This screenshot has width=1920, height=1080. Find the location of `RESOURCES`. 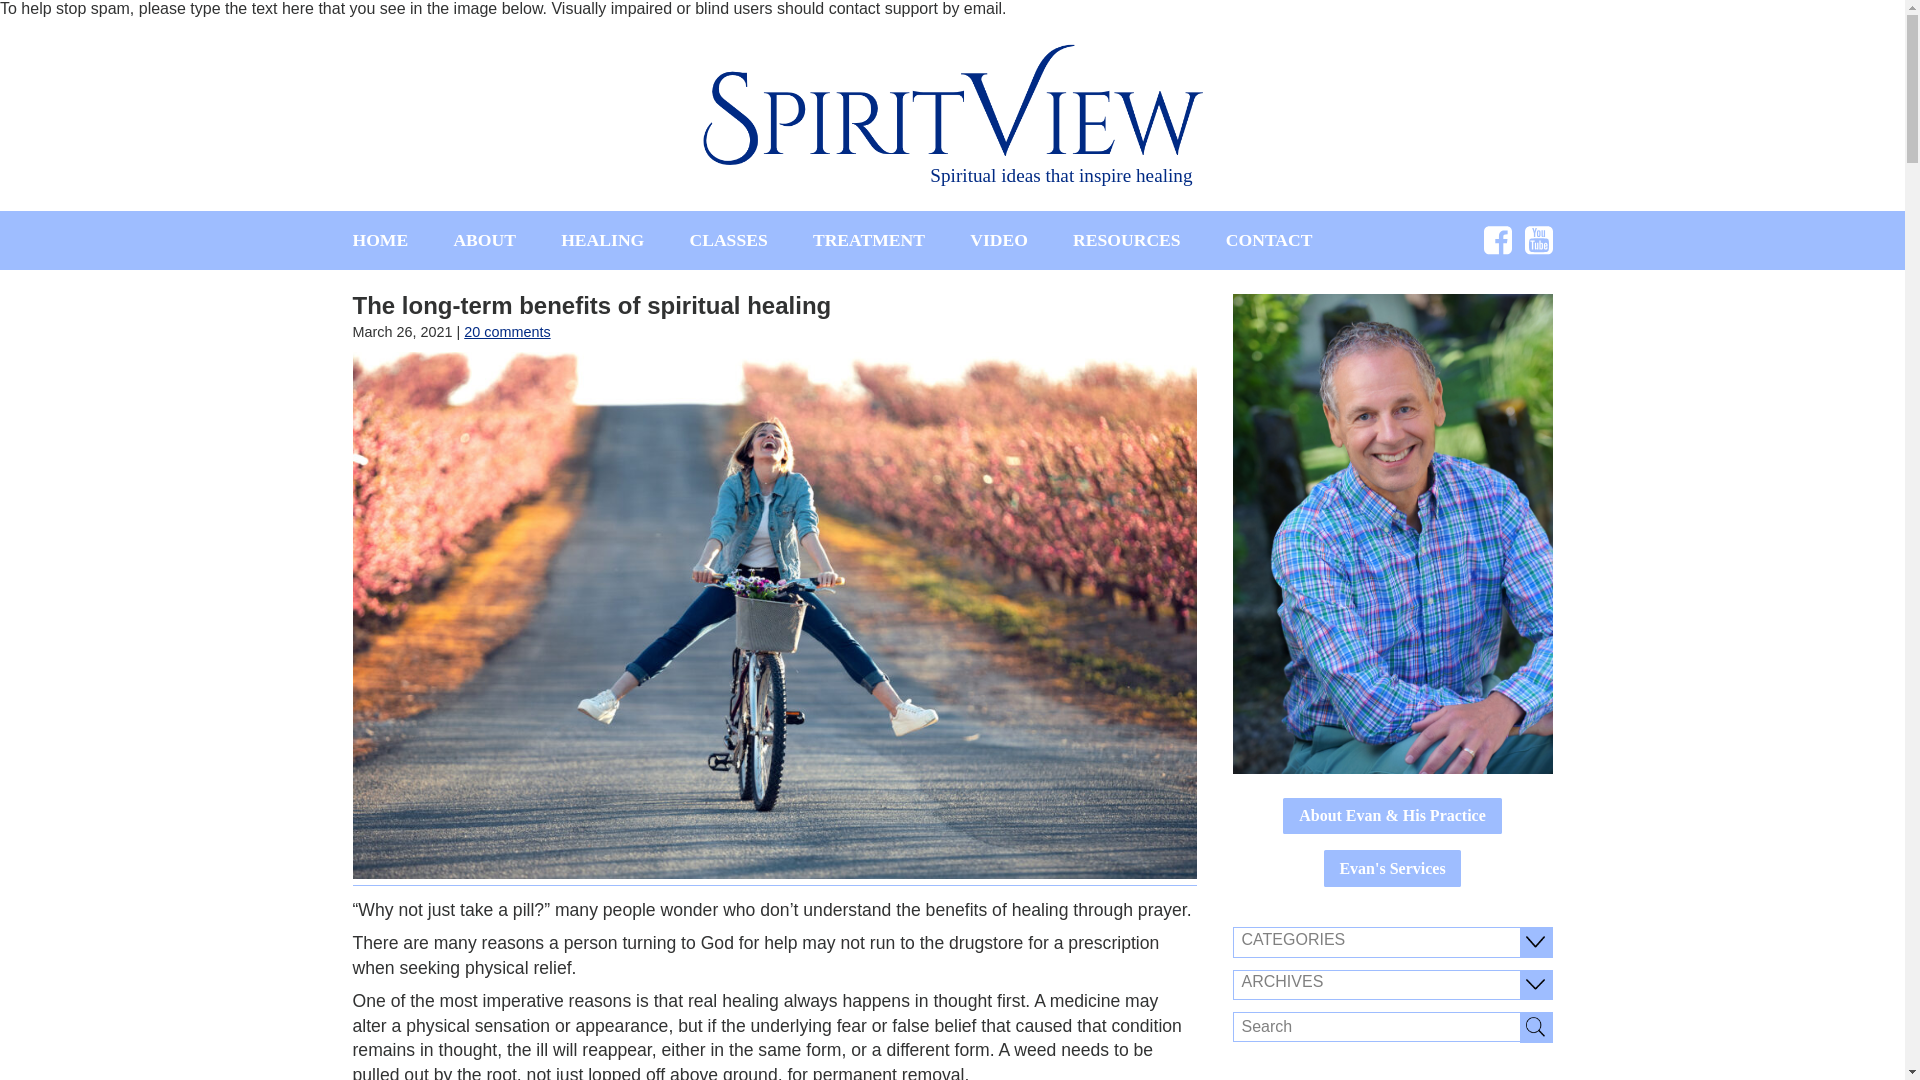

RESOURCES is located at coordinates (1126, 240).